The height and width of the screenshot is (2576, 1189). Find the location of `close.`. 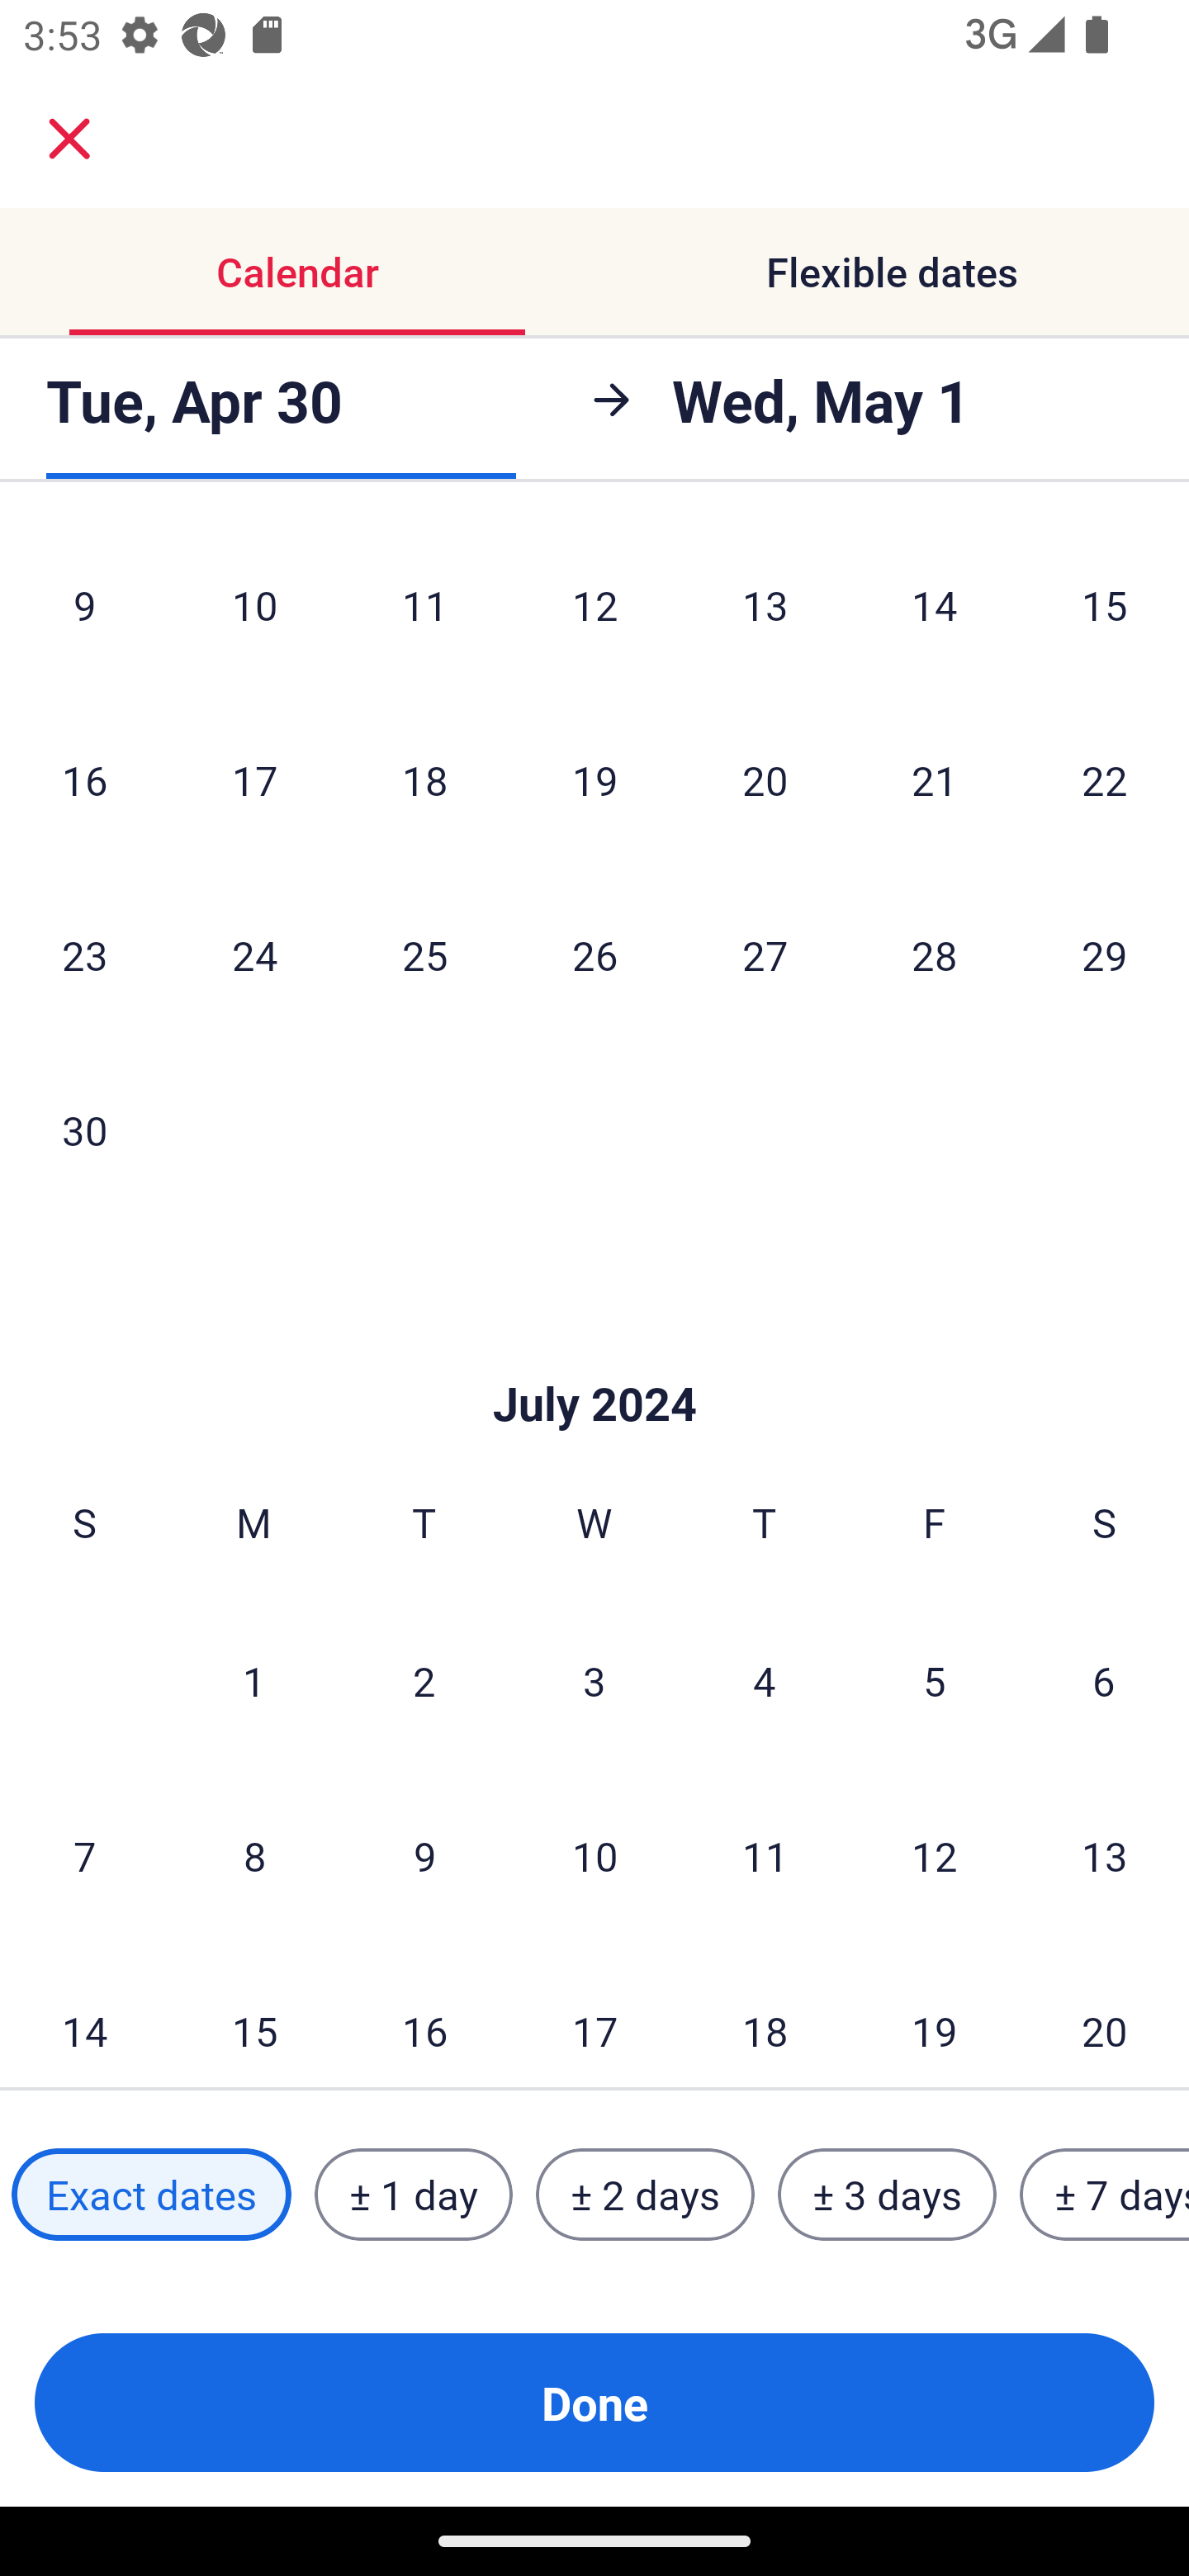

close. is located at coordinates (69, 139).